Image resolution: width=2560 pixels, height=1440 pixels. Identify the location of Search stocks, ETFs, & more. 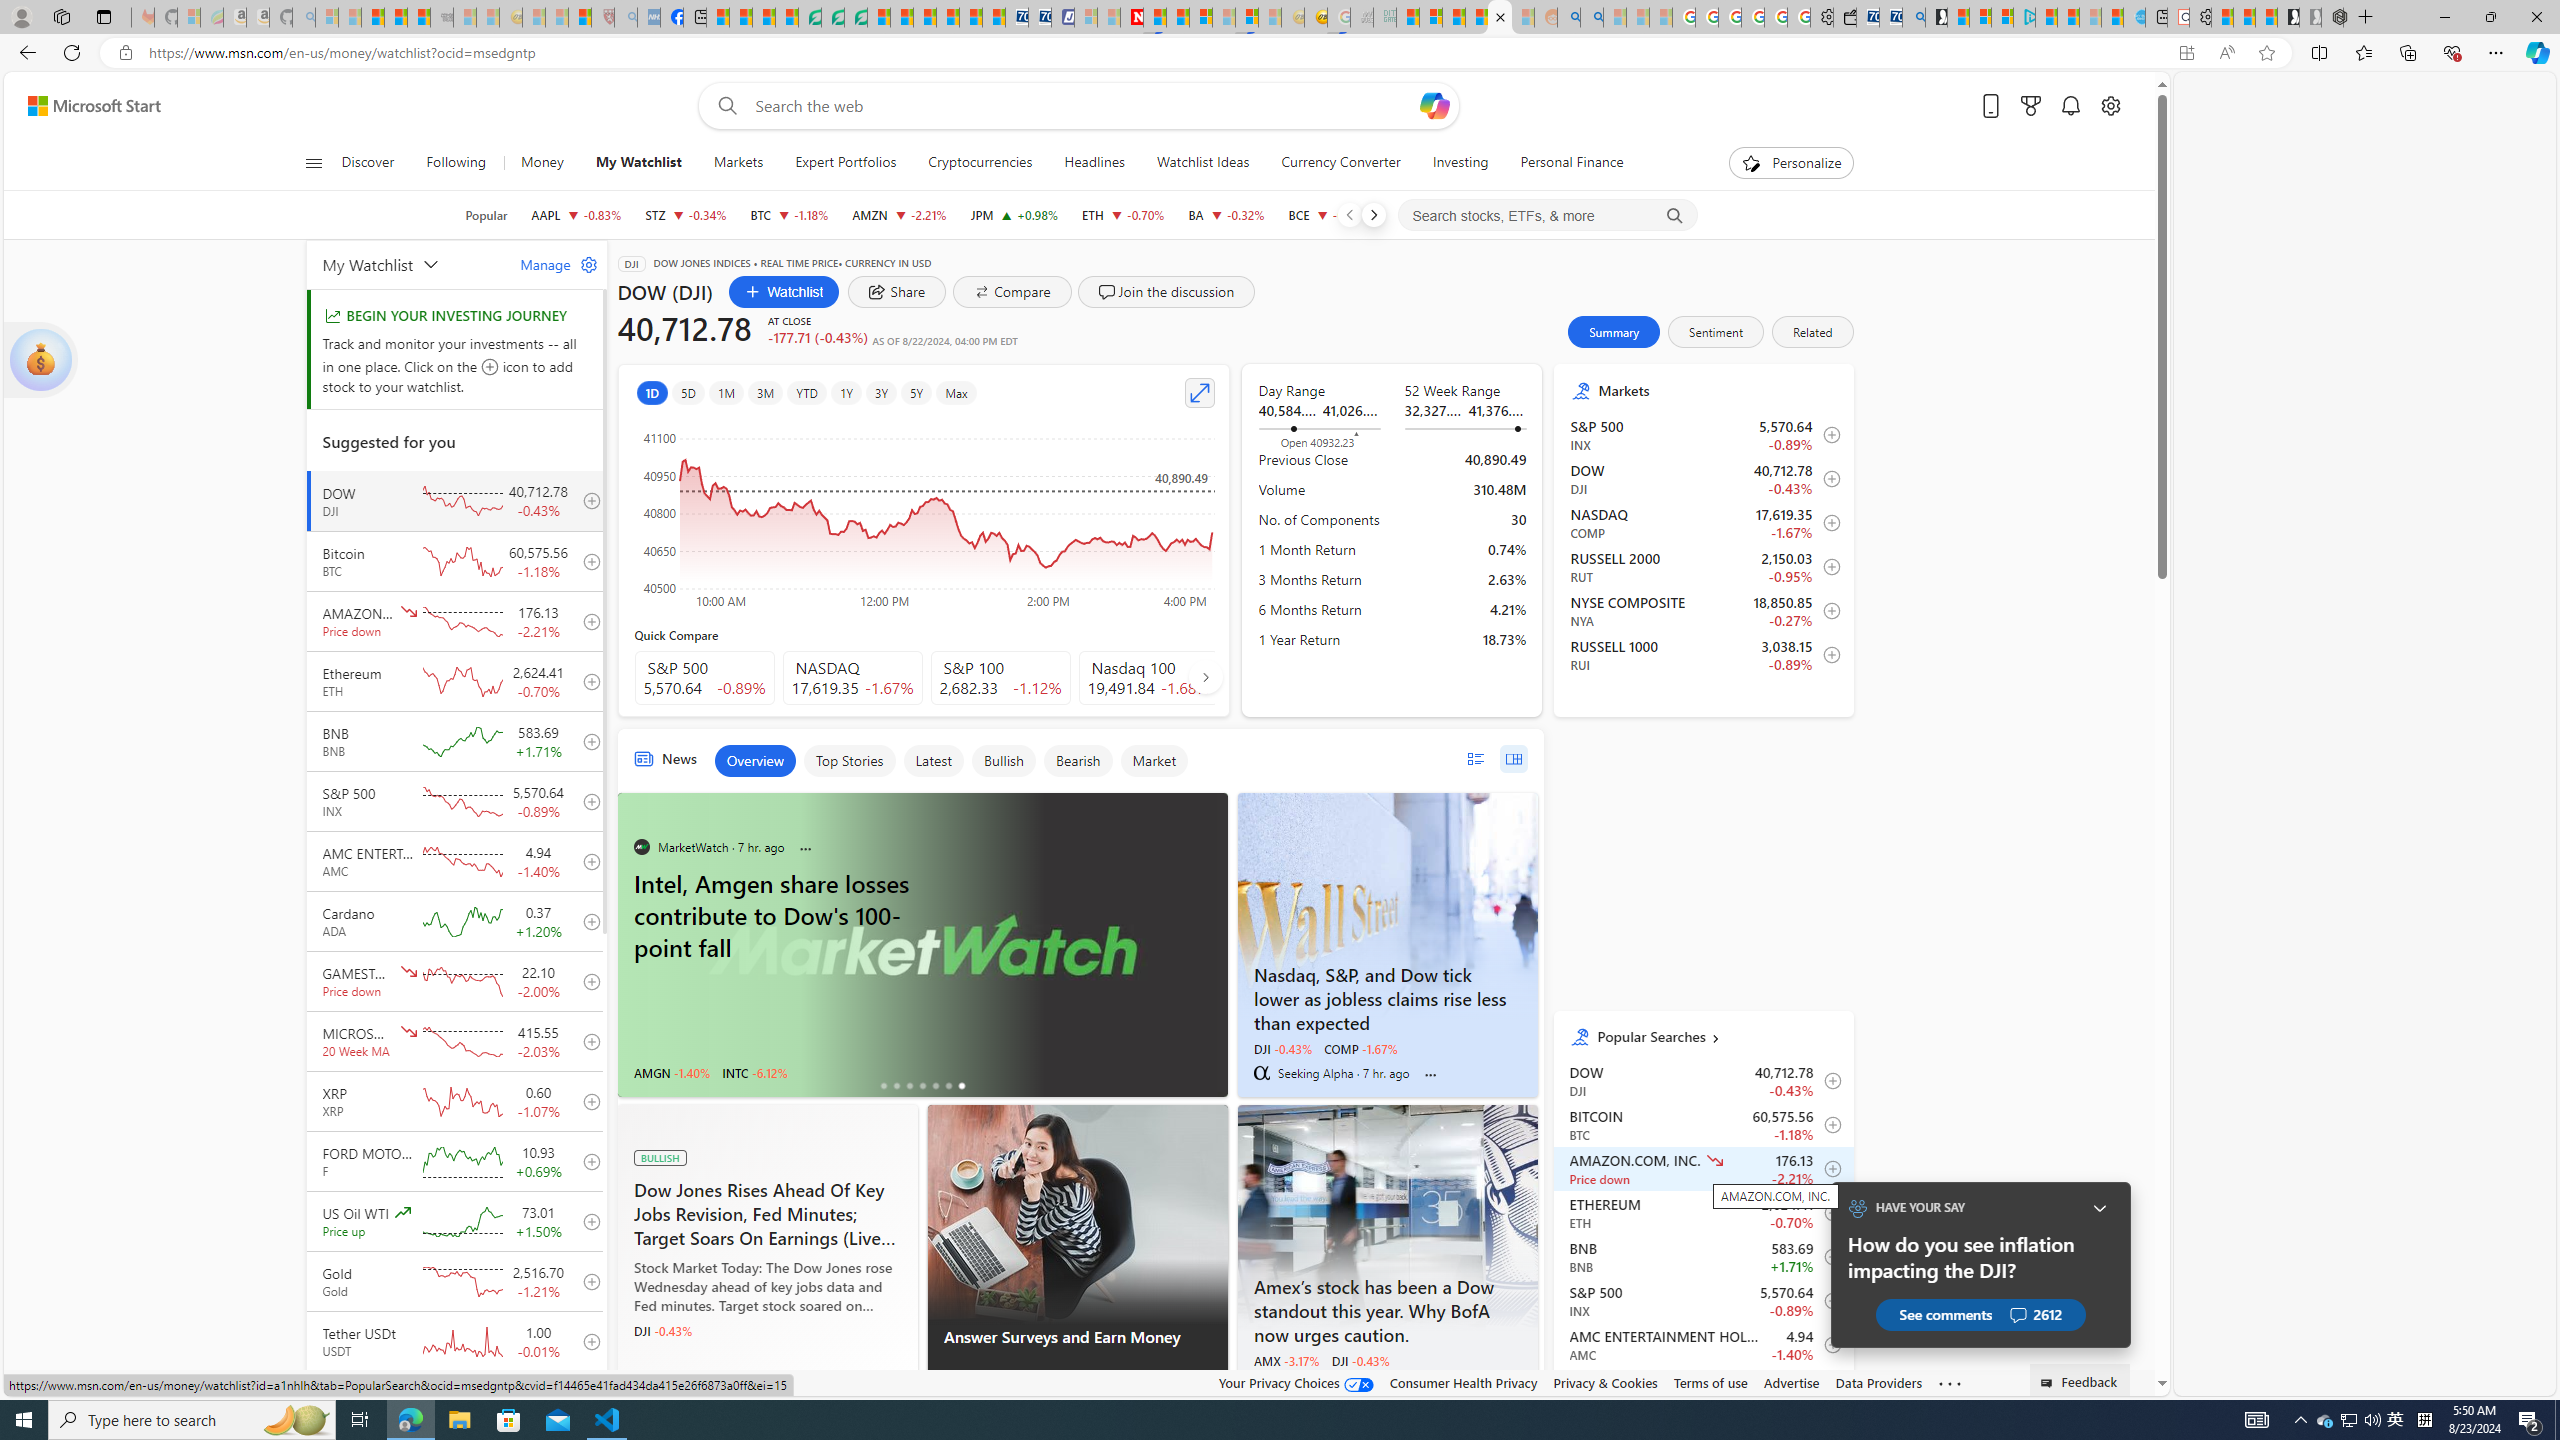
(1548, 216).